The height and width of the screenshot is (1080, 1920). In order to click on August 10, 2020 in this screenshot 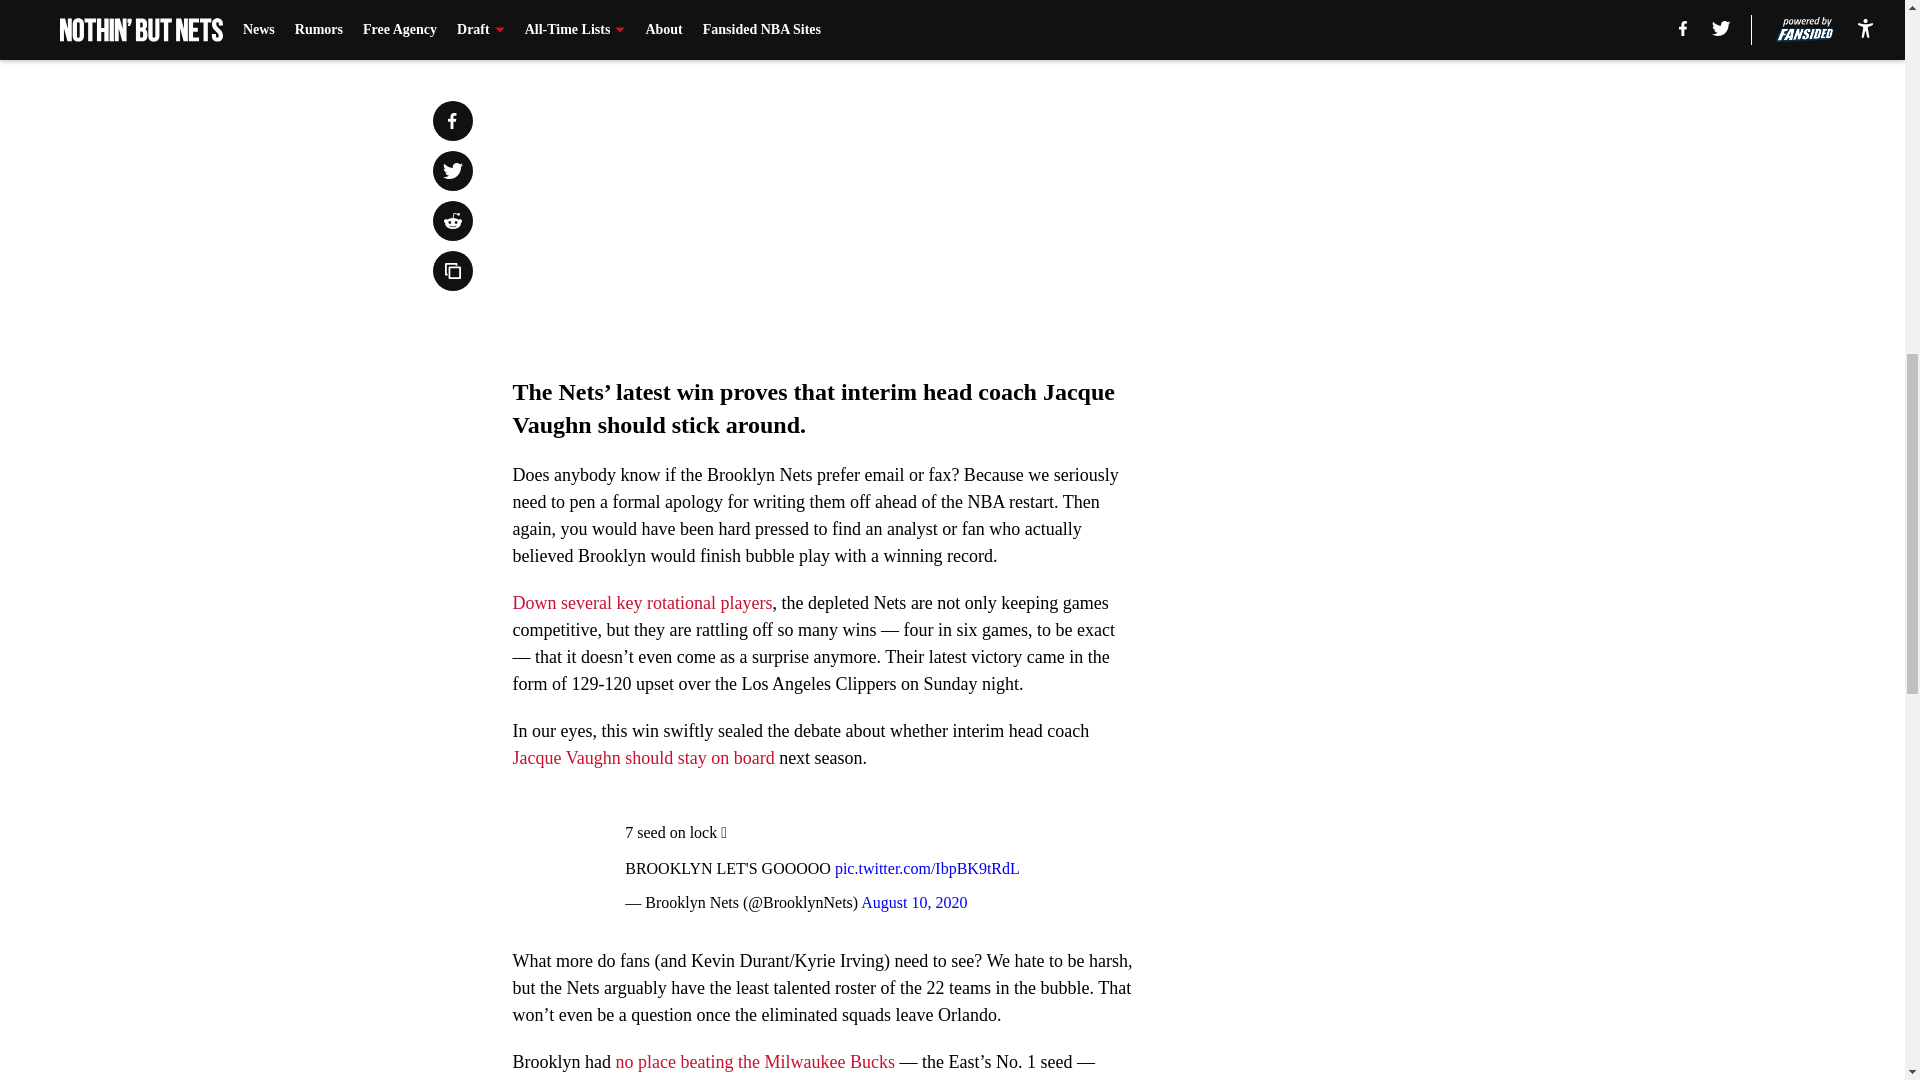, I will do `click(914, 902)`.